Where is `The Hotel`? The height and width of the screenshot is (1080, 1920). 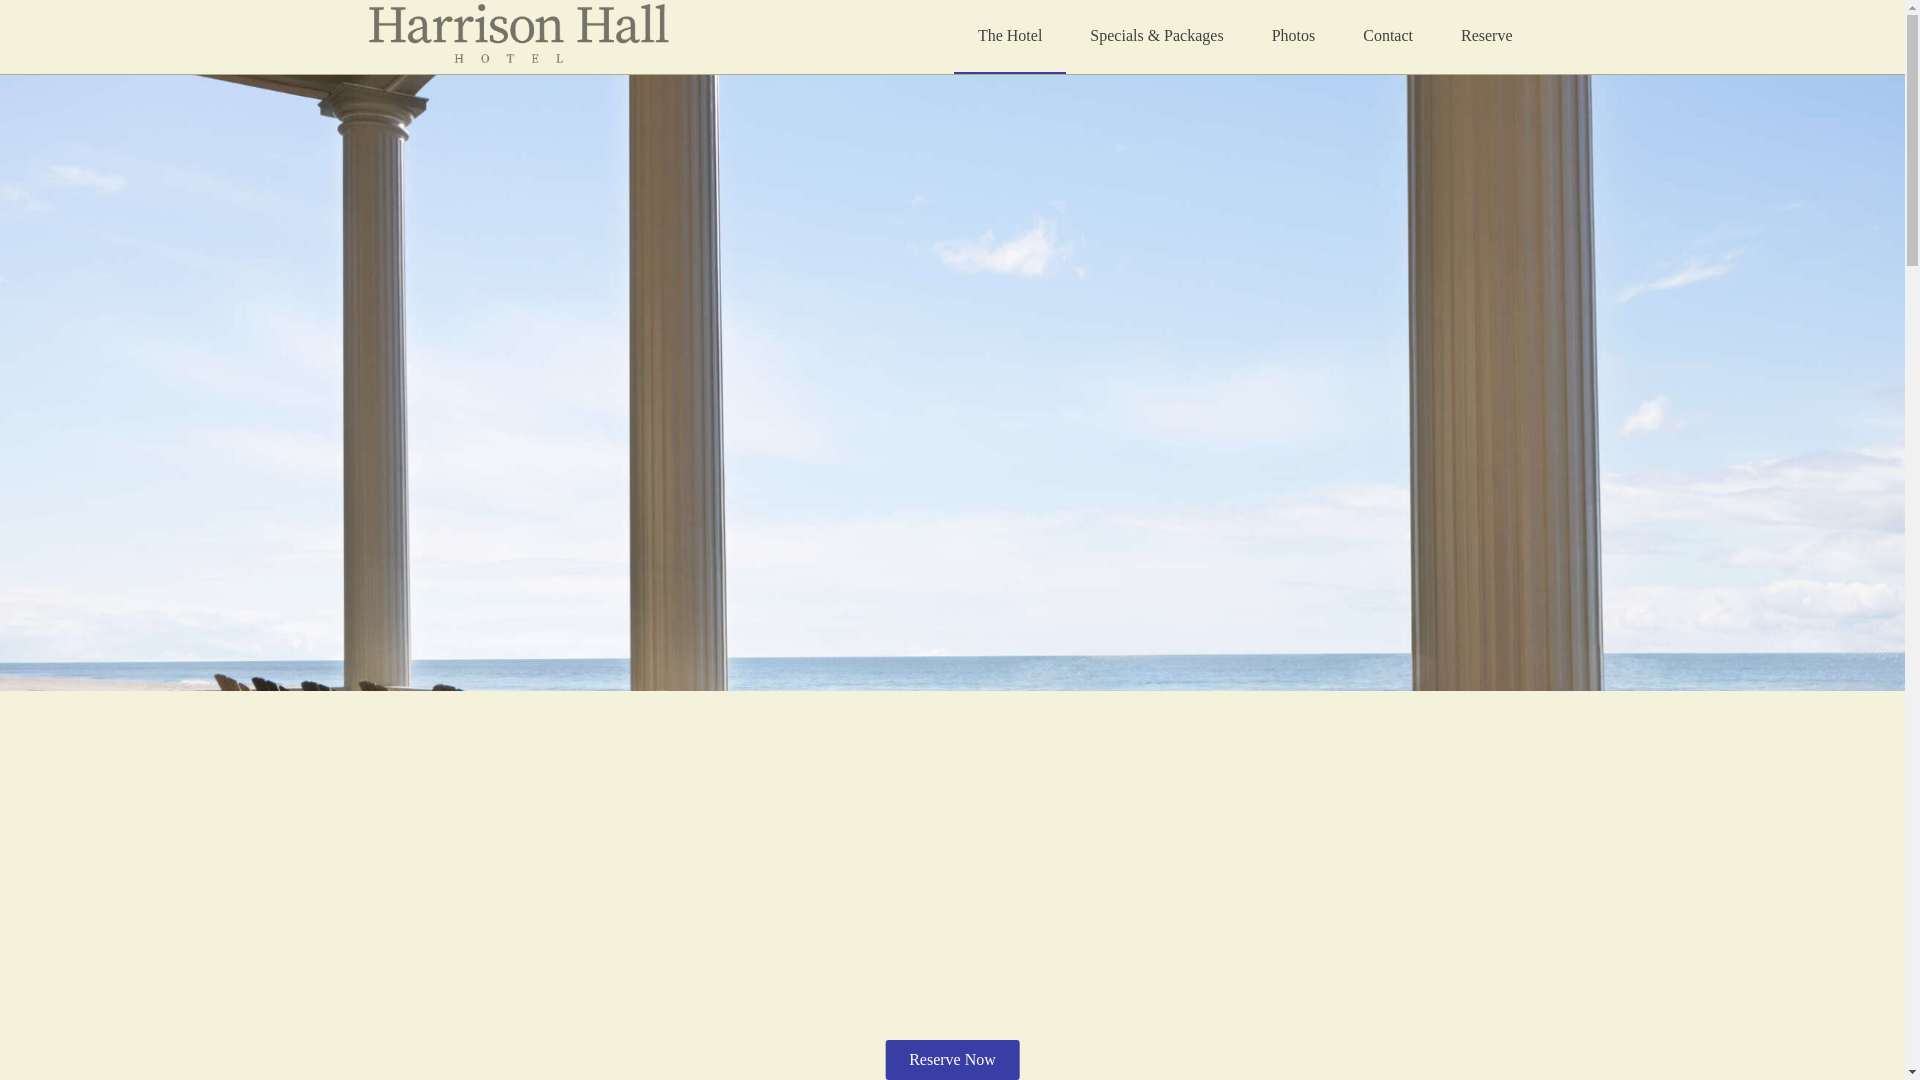
The Hotel is located at coordinates (1010, 37).